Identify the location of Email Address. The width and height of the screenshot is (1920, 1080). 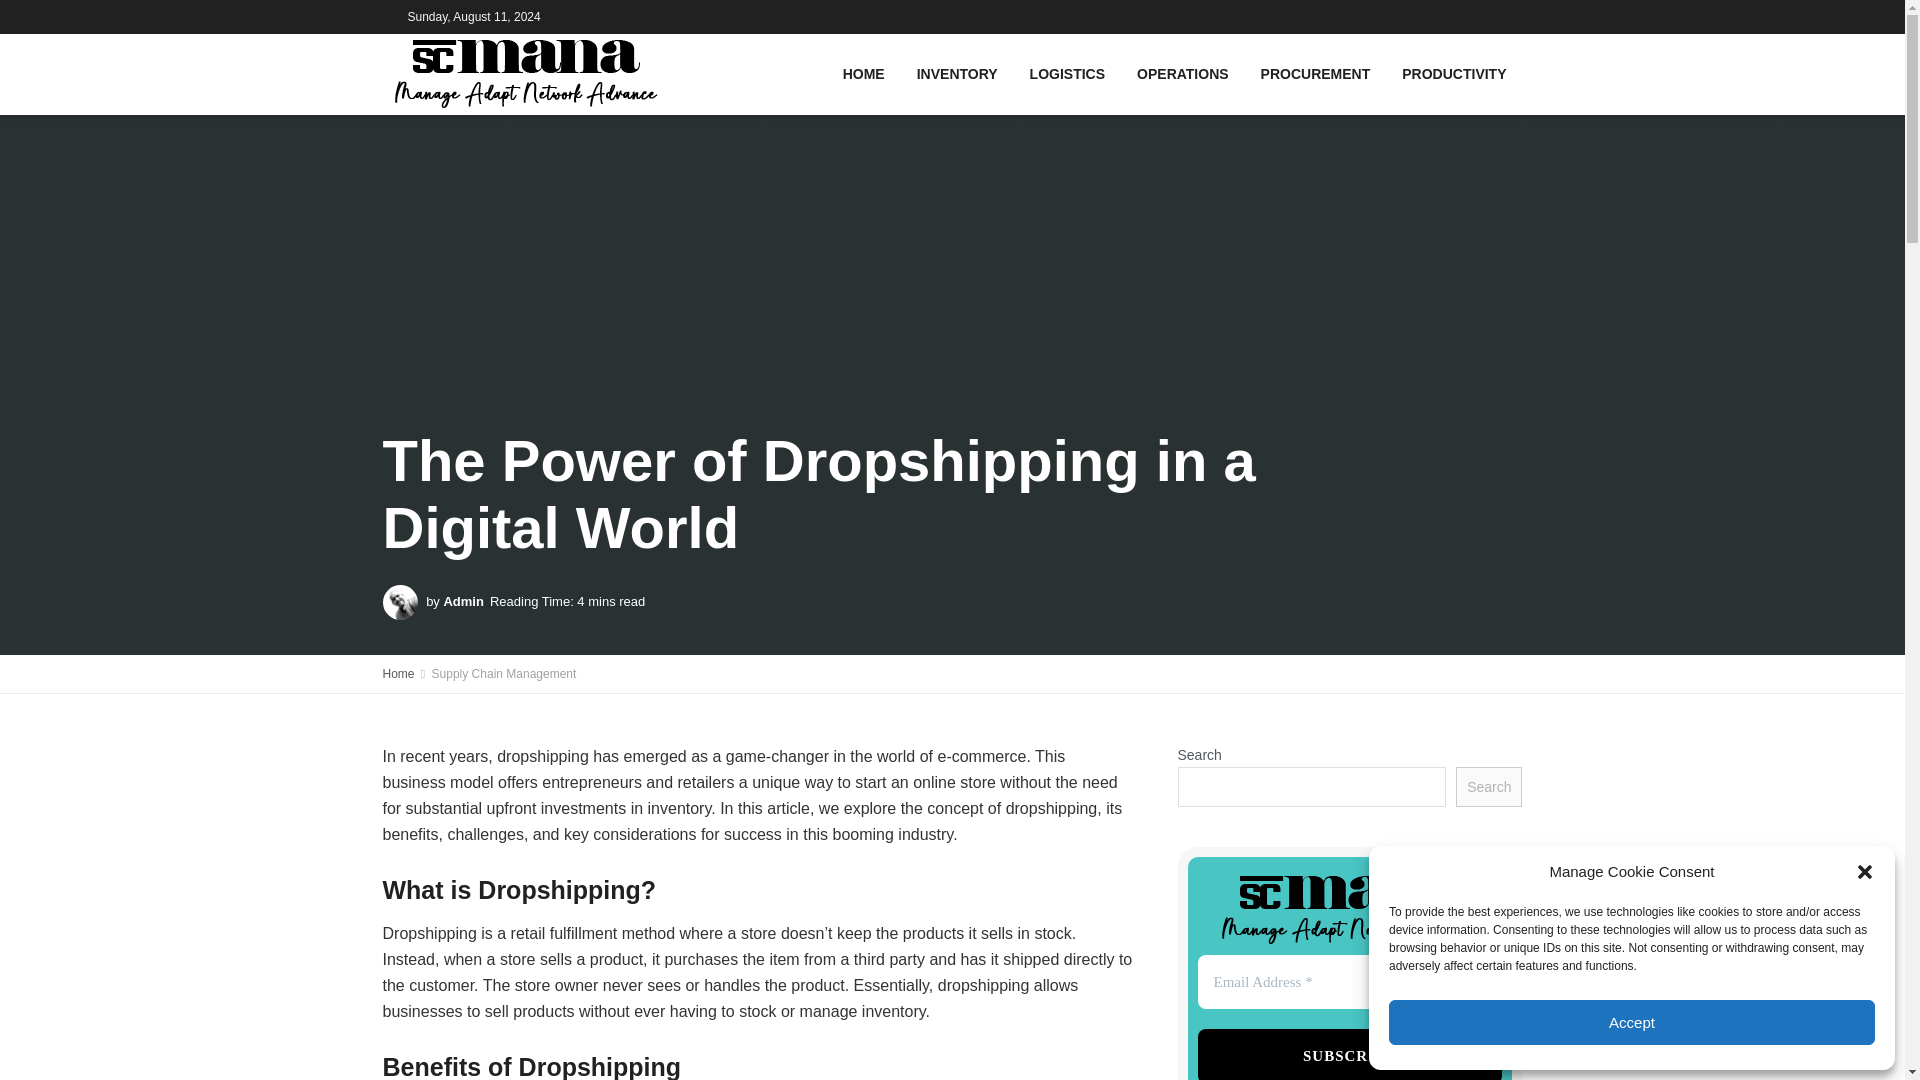
(1350, 982).